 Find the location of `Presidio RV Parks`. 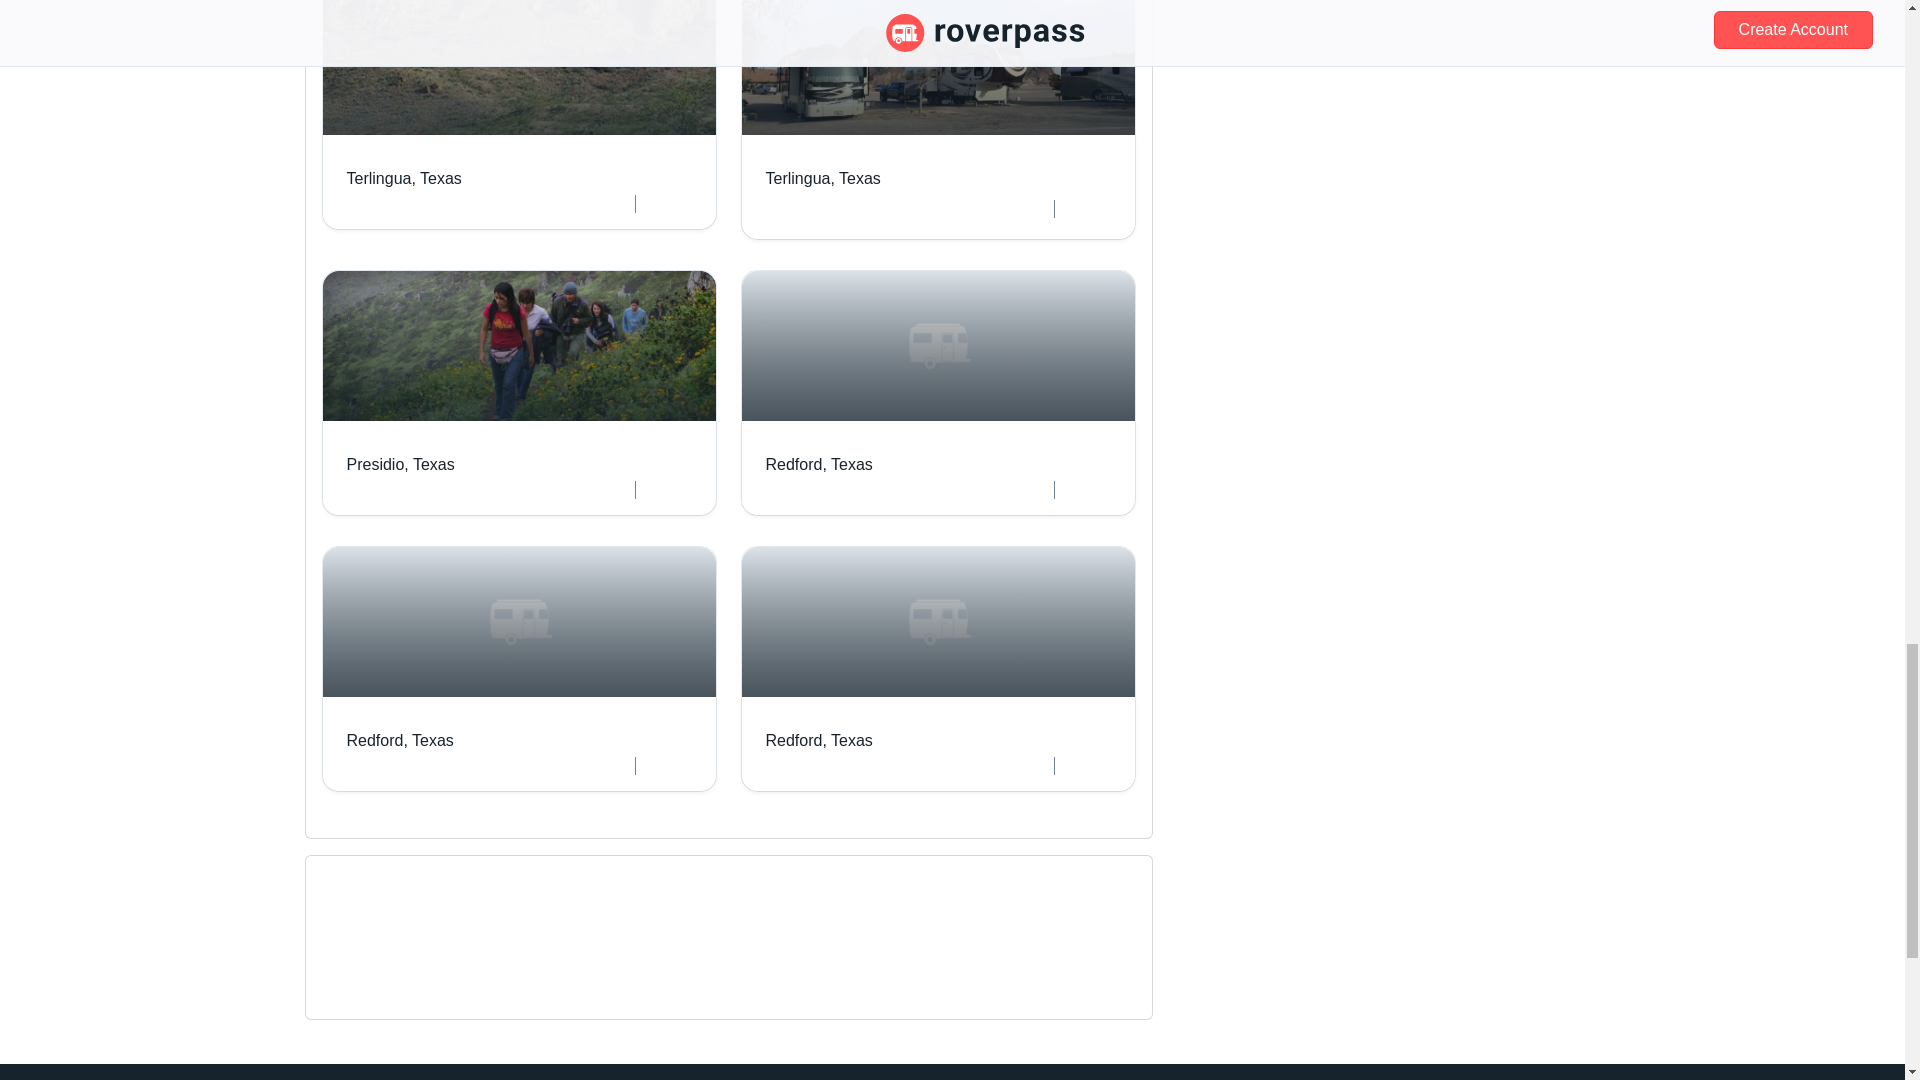

Presidio RV Parks is located at coordinates (519, 115).